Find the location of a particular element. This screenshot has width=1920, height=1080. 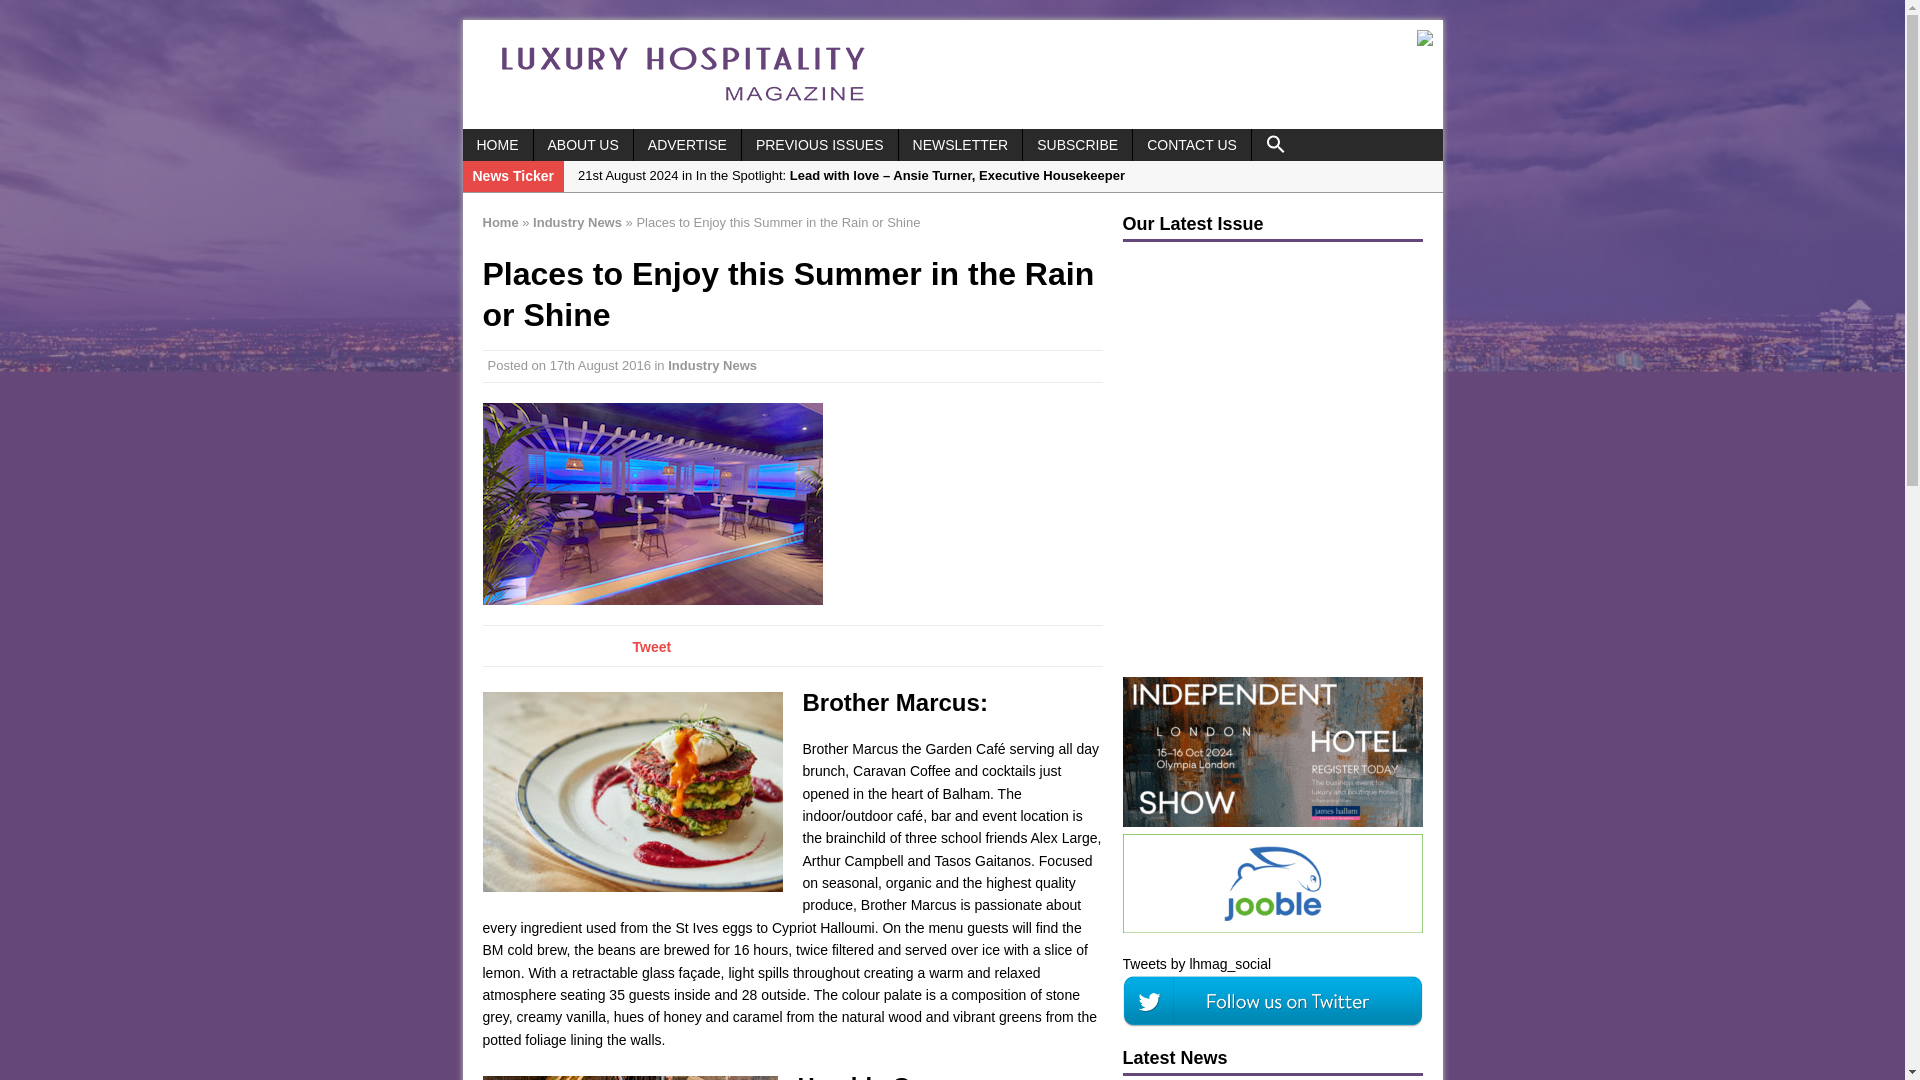

HOME is located at coordinates (496, 144).